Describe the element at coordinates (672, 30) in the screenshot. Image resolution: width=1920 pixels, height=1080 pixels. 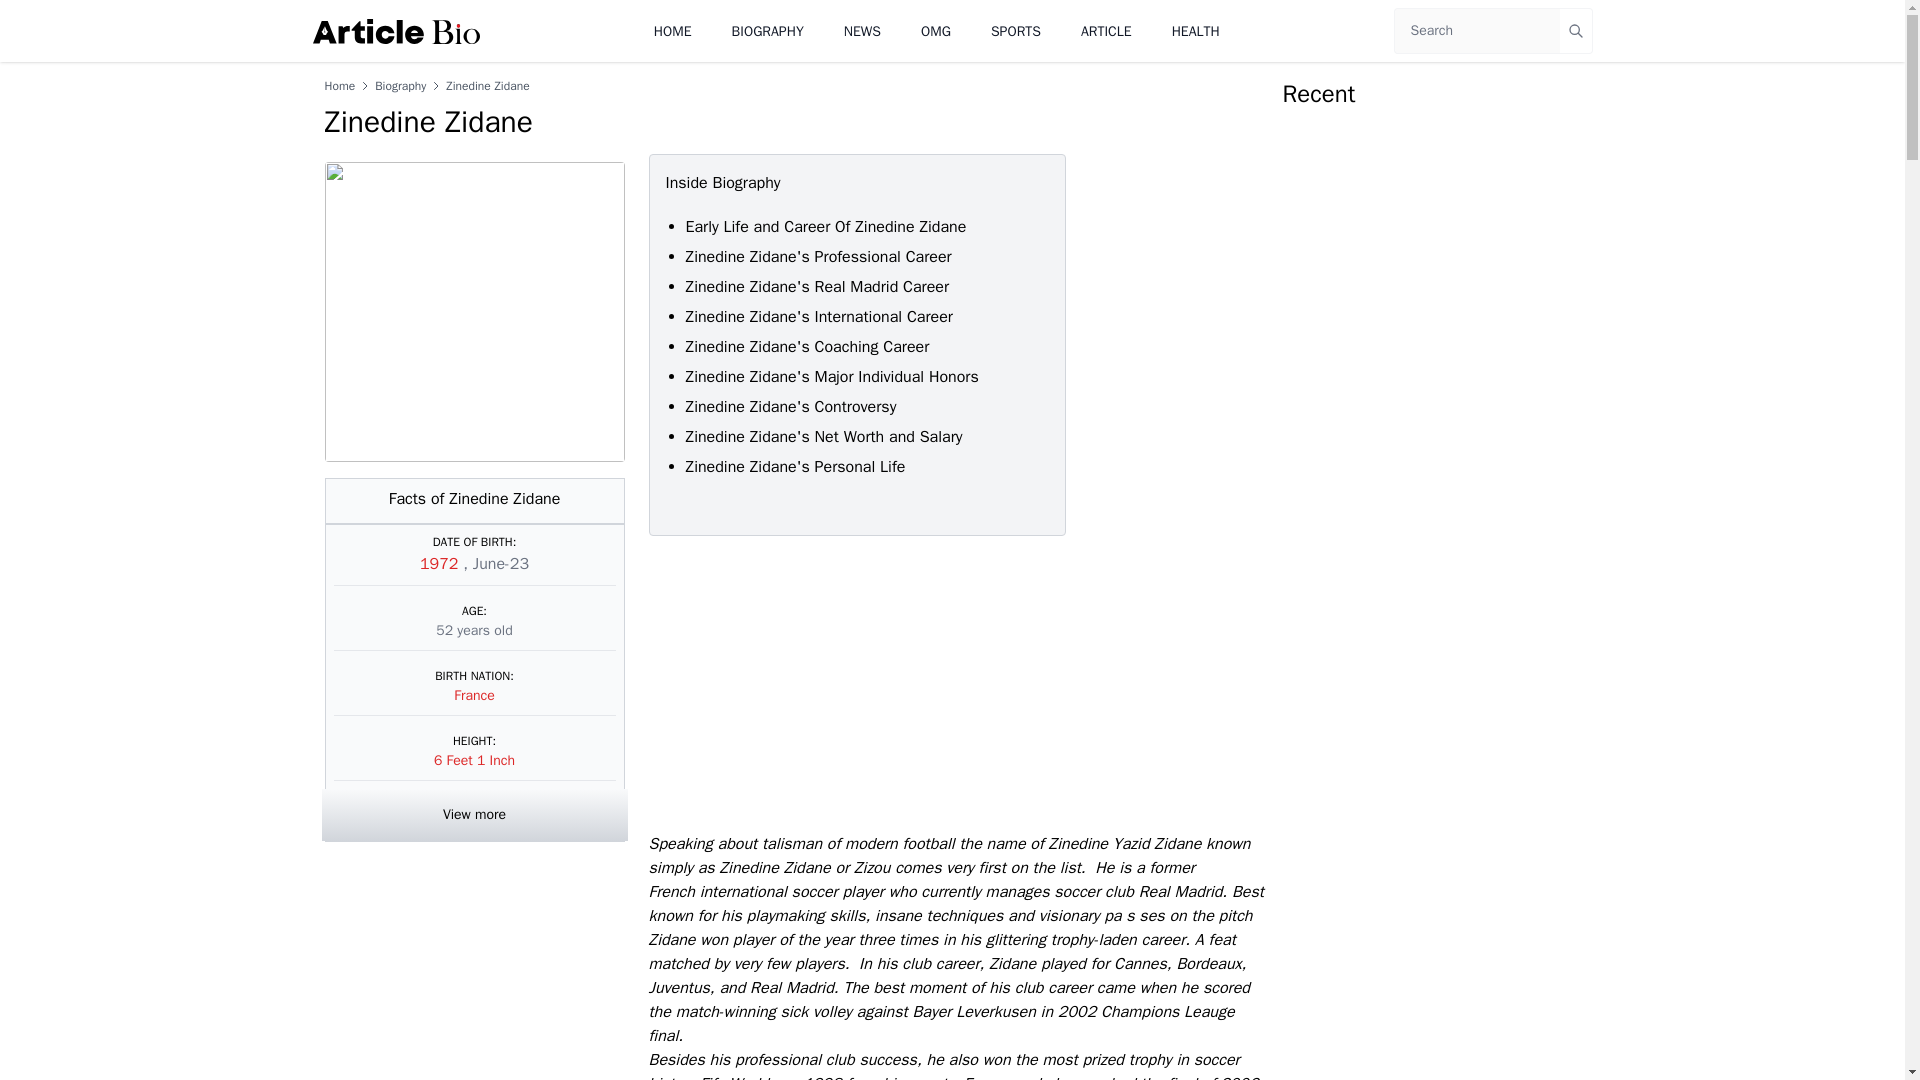
I see `HOME` at that location.